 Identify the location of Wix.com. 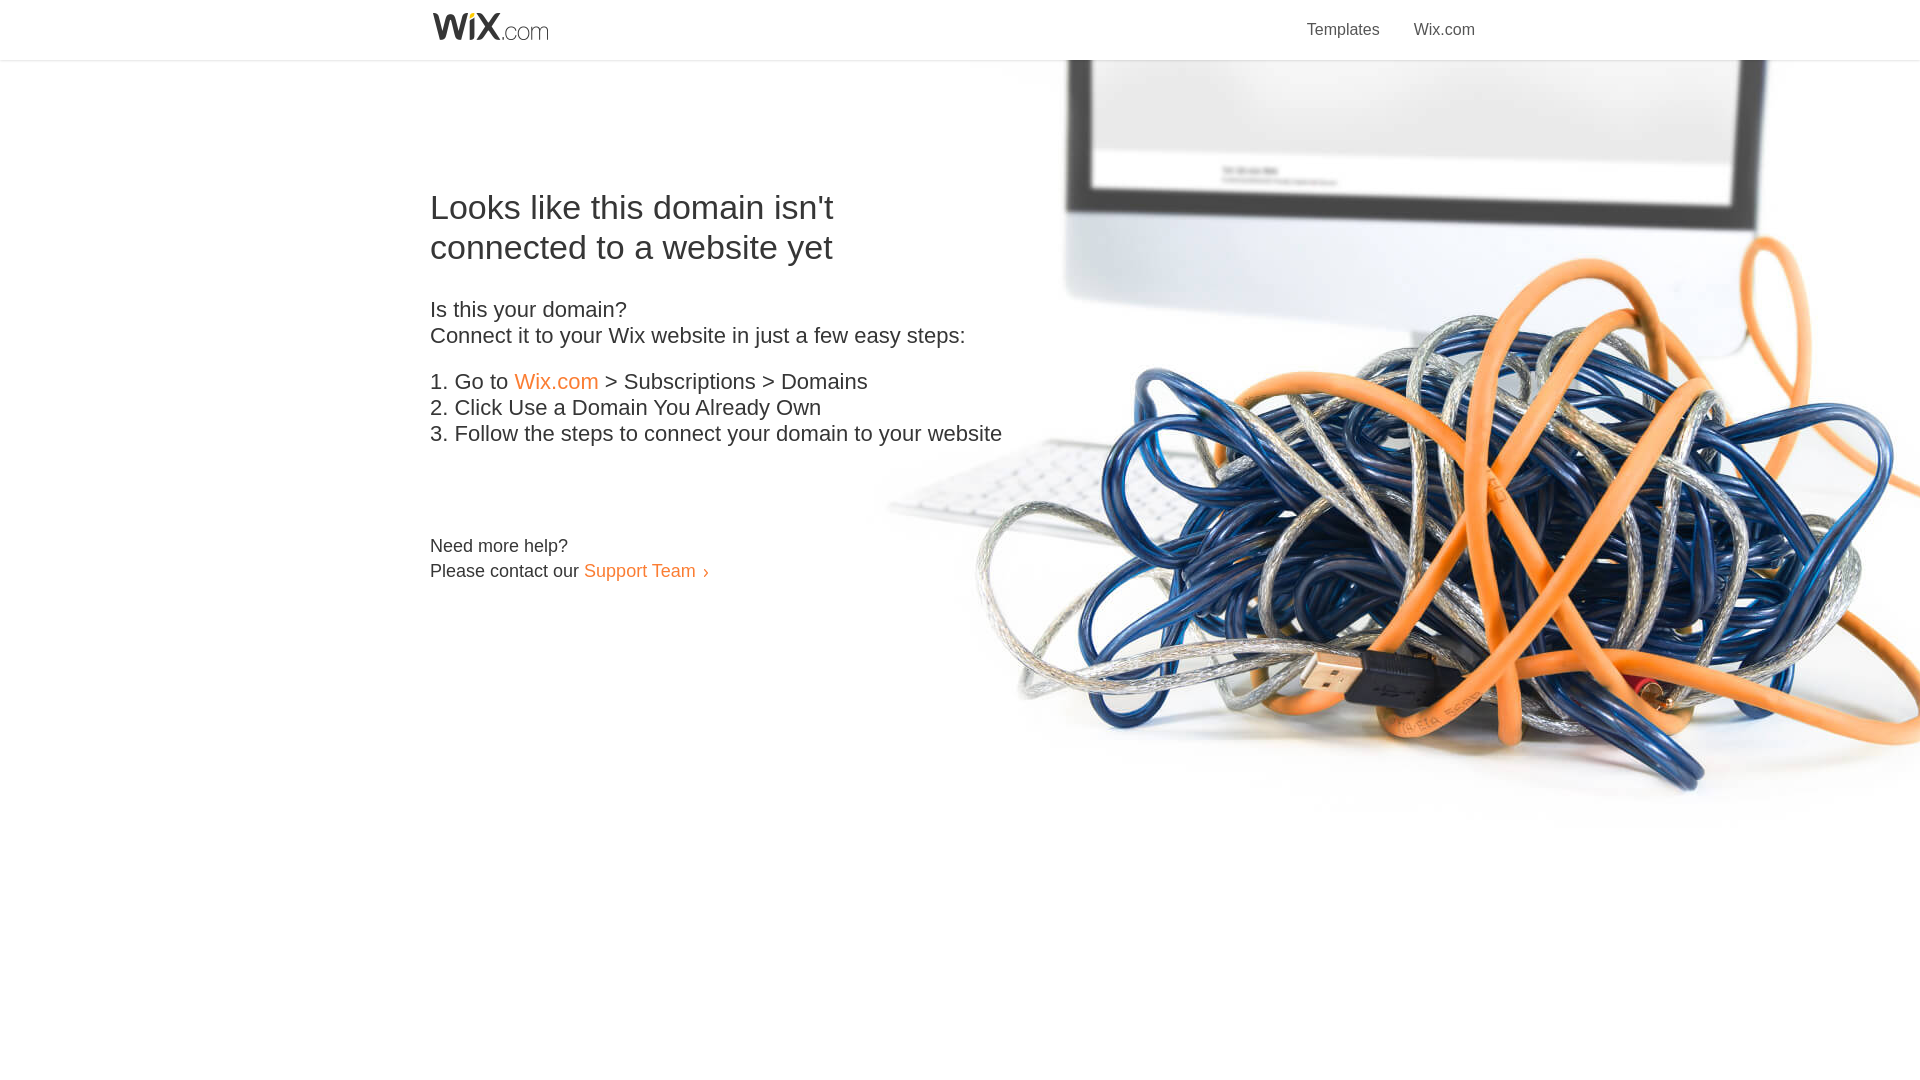
(556, 382).